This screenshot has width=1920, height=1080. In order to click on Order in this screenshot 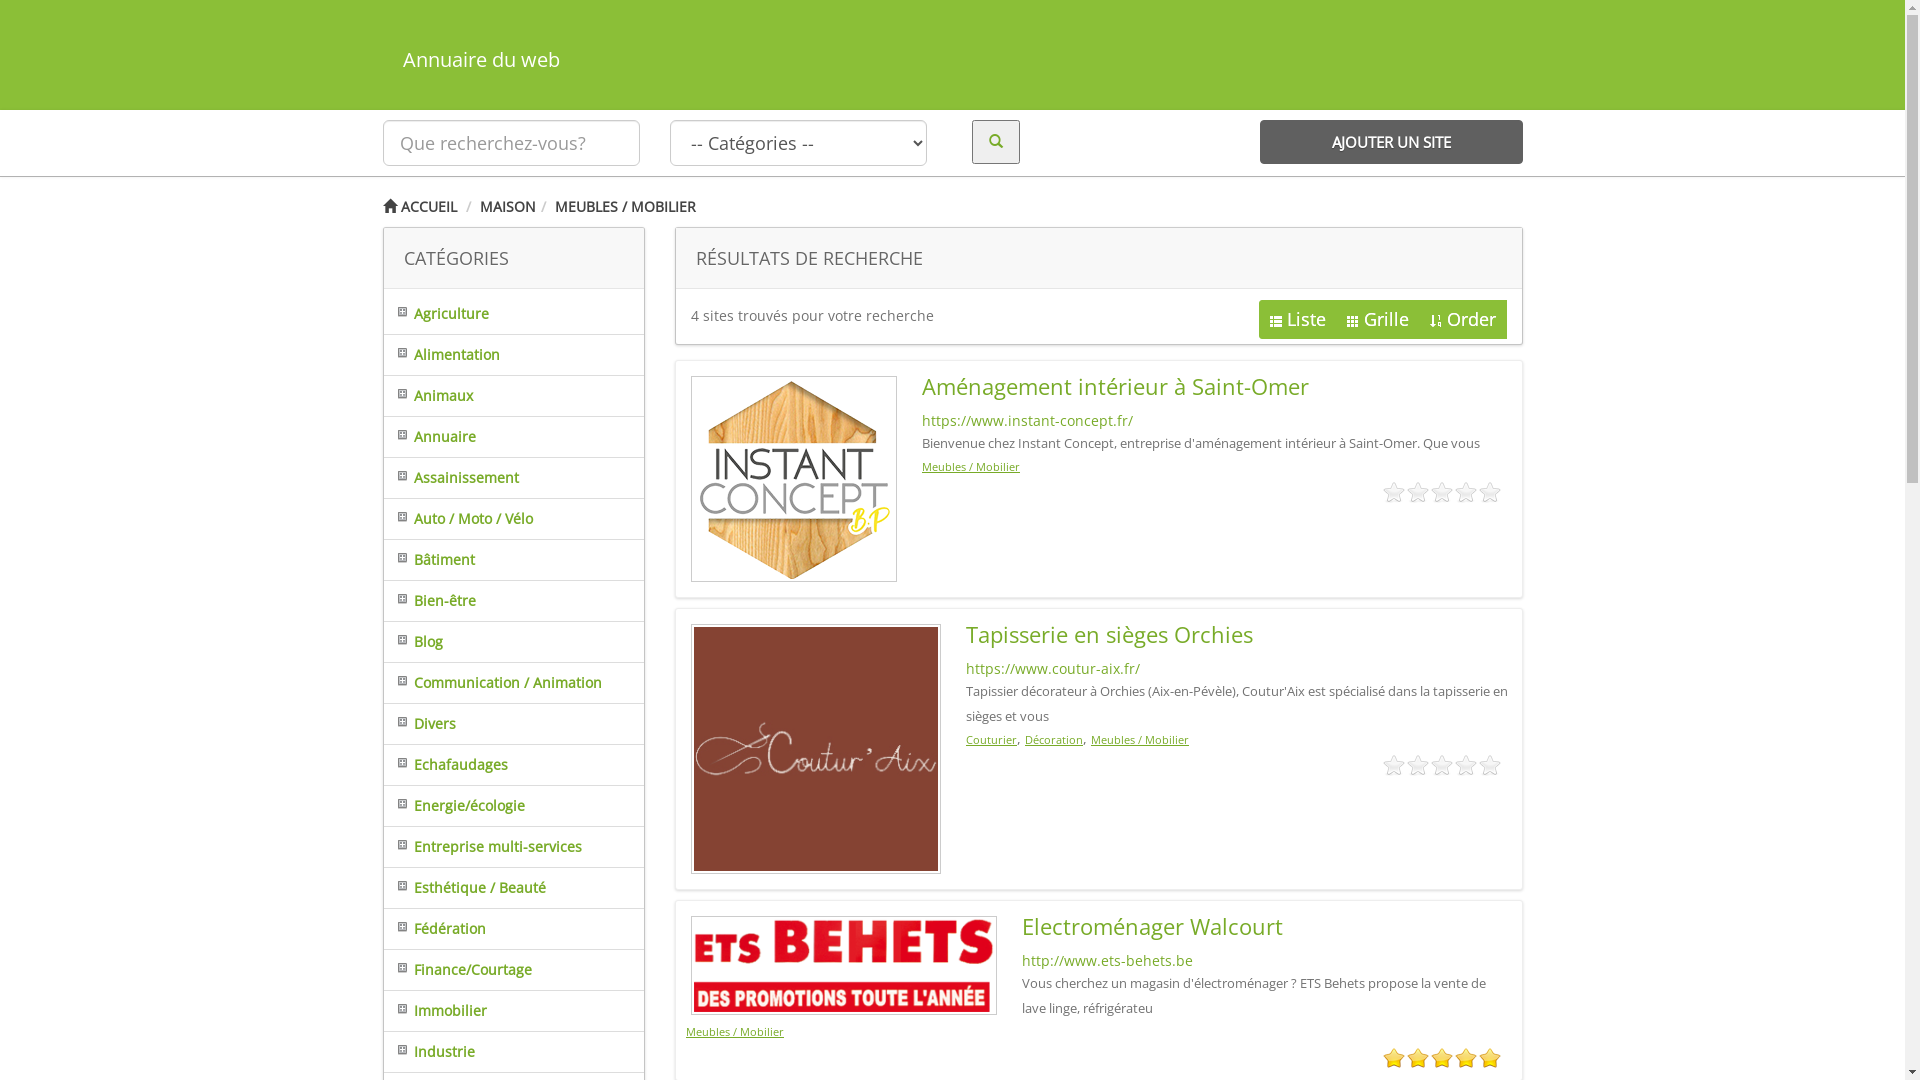, I will do `click(1462, 320)`.